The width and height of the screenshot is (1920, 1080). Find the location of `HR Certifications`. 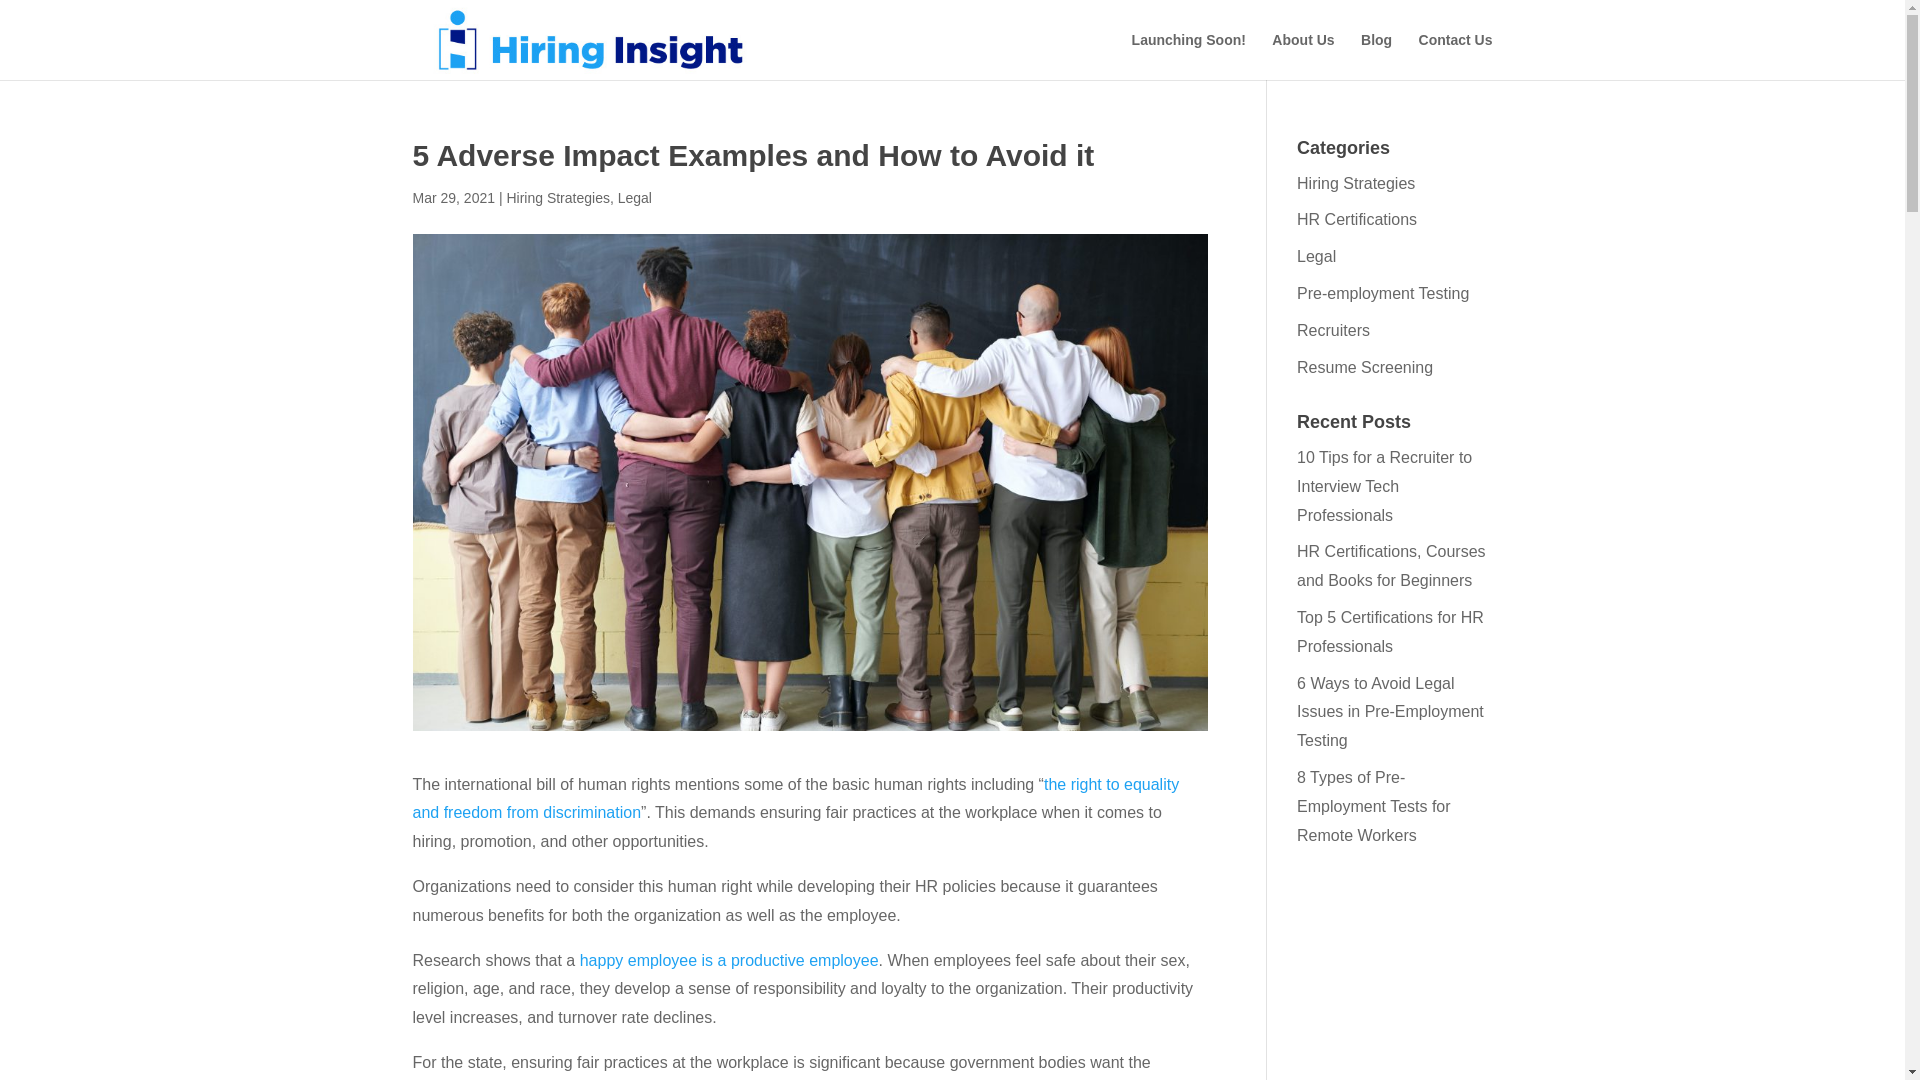

HR Certifications is located at coordinates (1356, 218).